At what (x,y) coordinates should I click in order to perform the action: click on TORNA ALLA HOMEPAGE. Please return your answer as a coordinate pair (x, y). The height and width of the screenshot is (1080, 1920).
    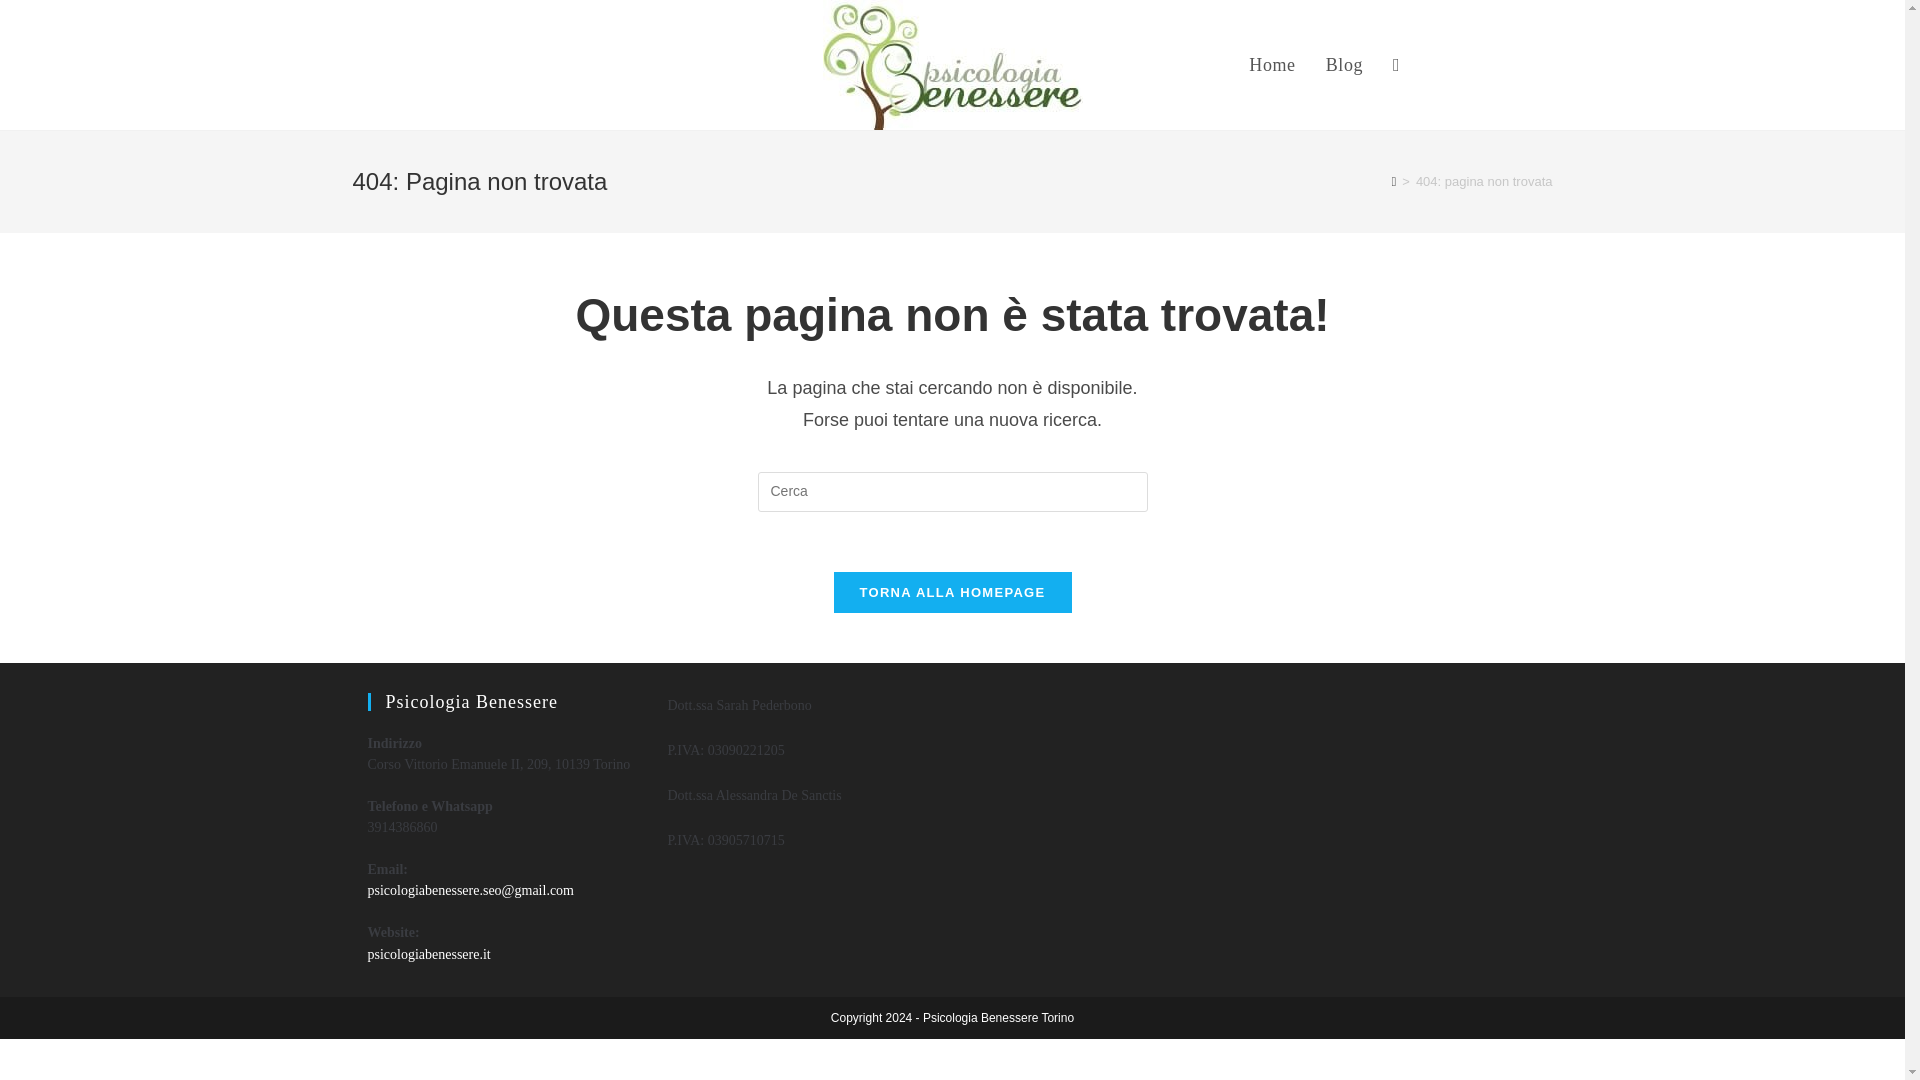
    Looking at the image, I should click on (952, 592).